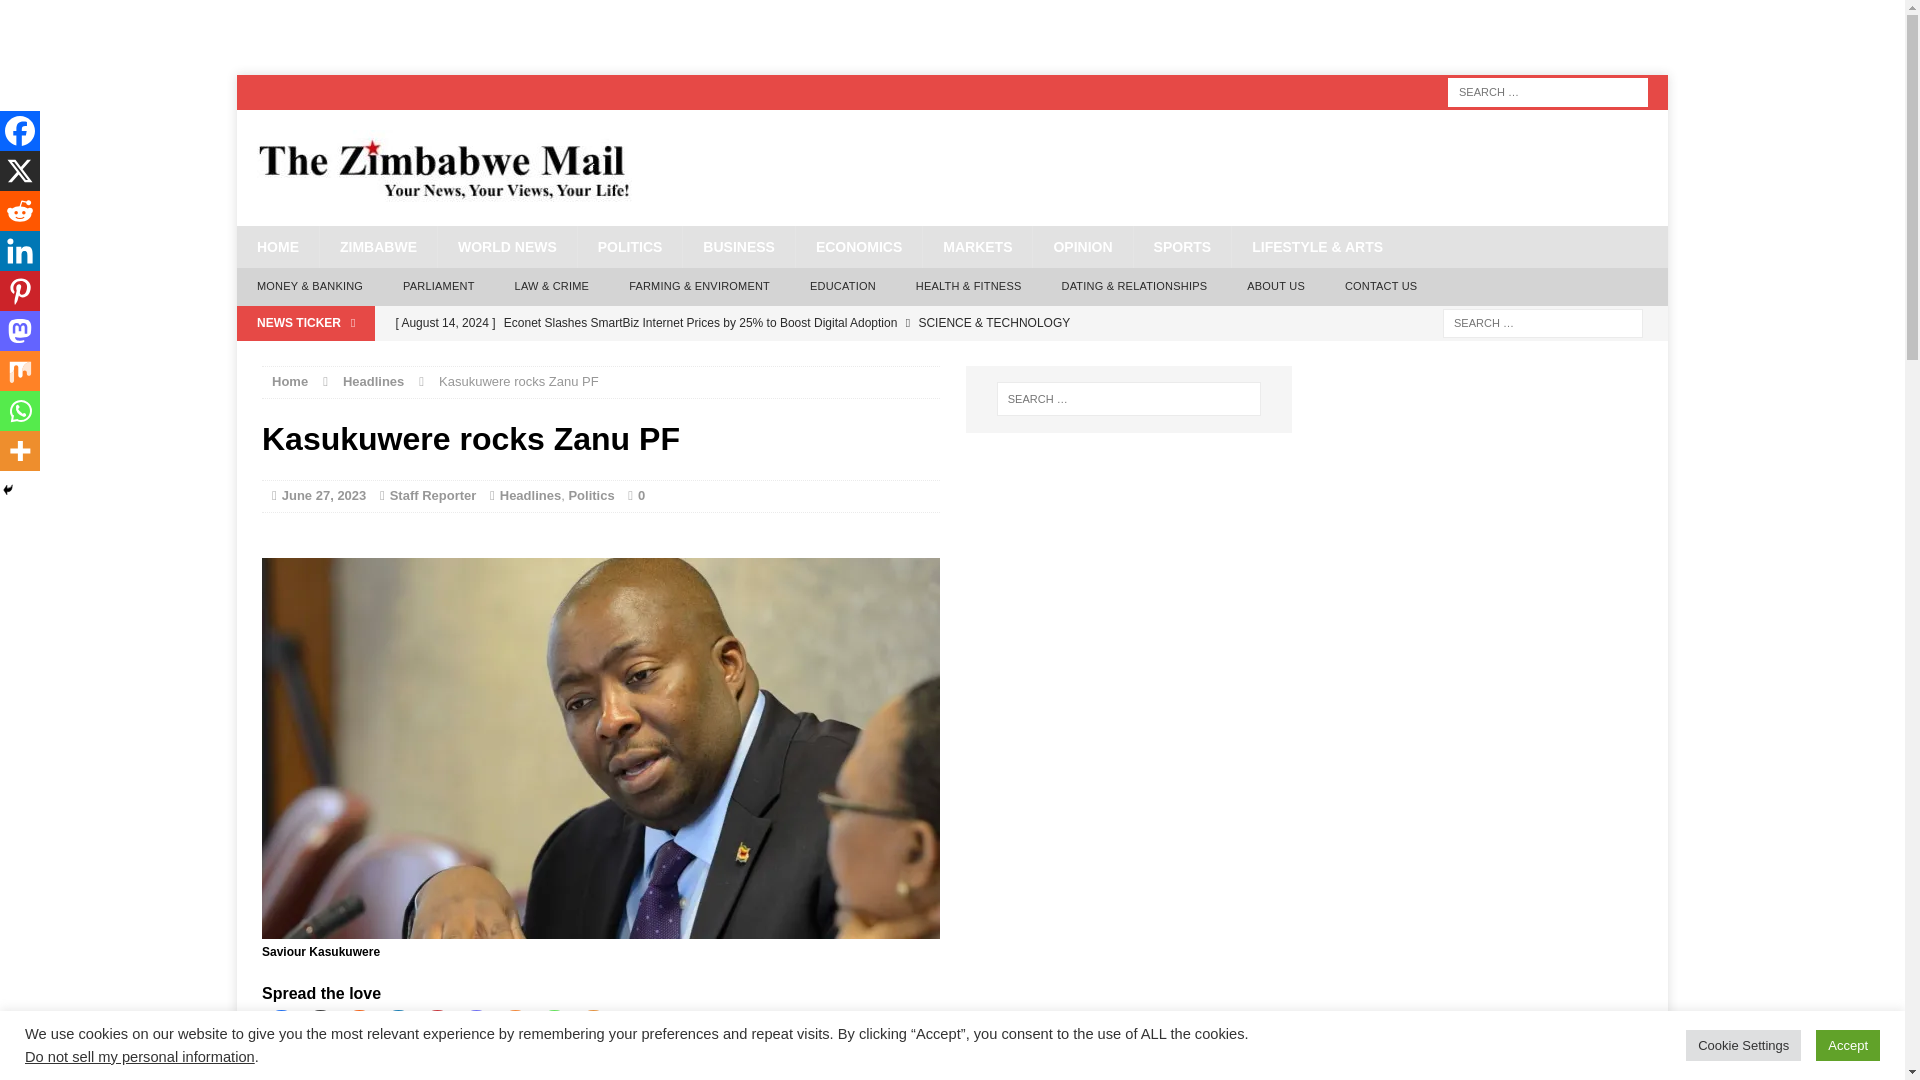 This screenshot has width=1920, height=1080. What do you see at coordinates (438, 286) in the screenshot?
I see `PARLIAMENT` at bounding box center [438, 286].